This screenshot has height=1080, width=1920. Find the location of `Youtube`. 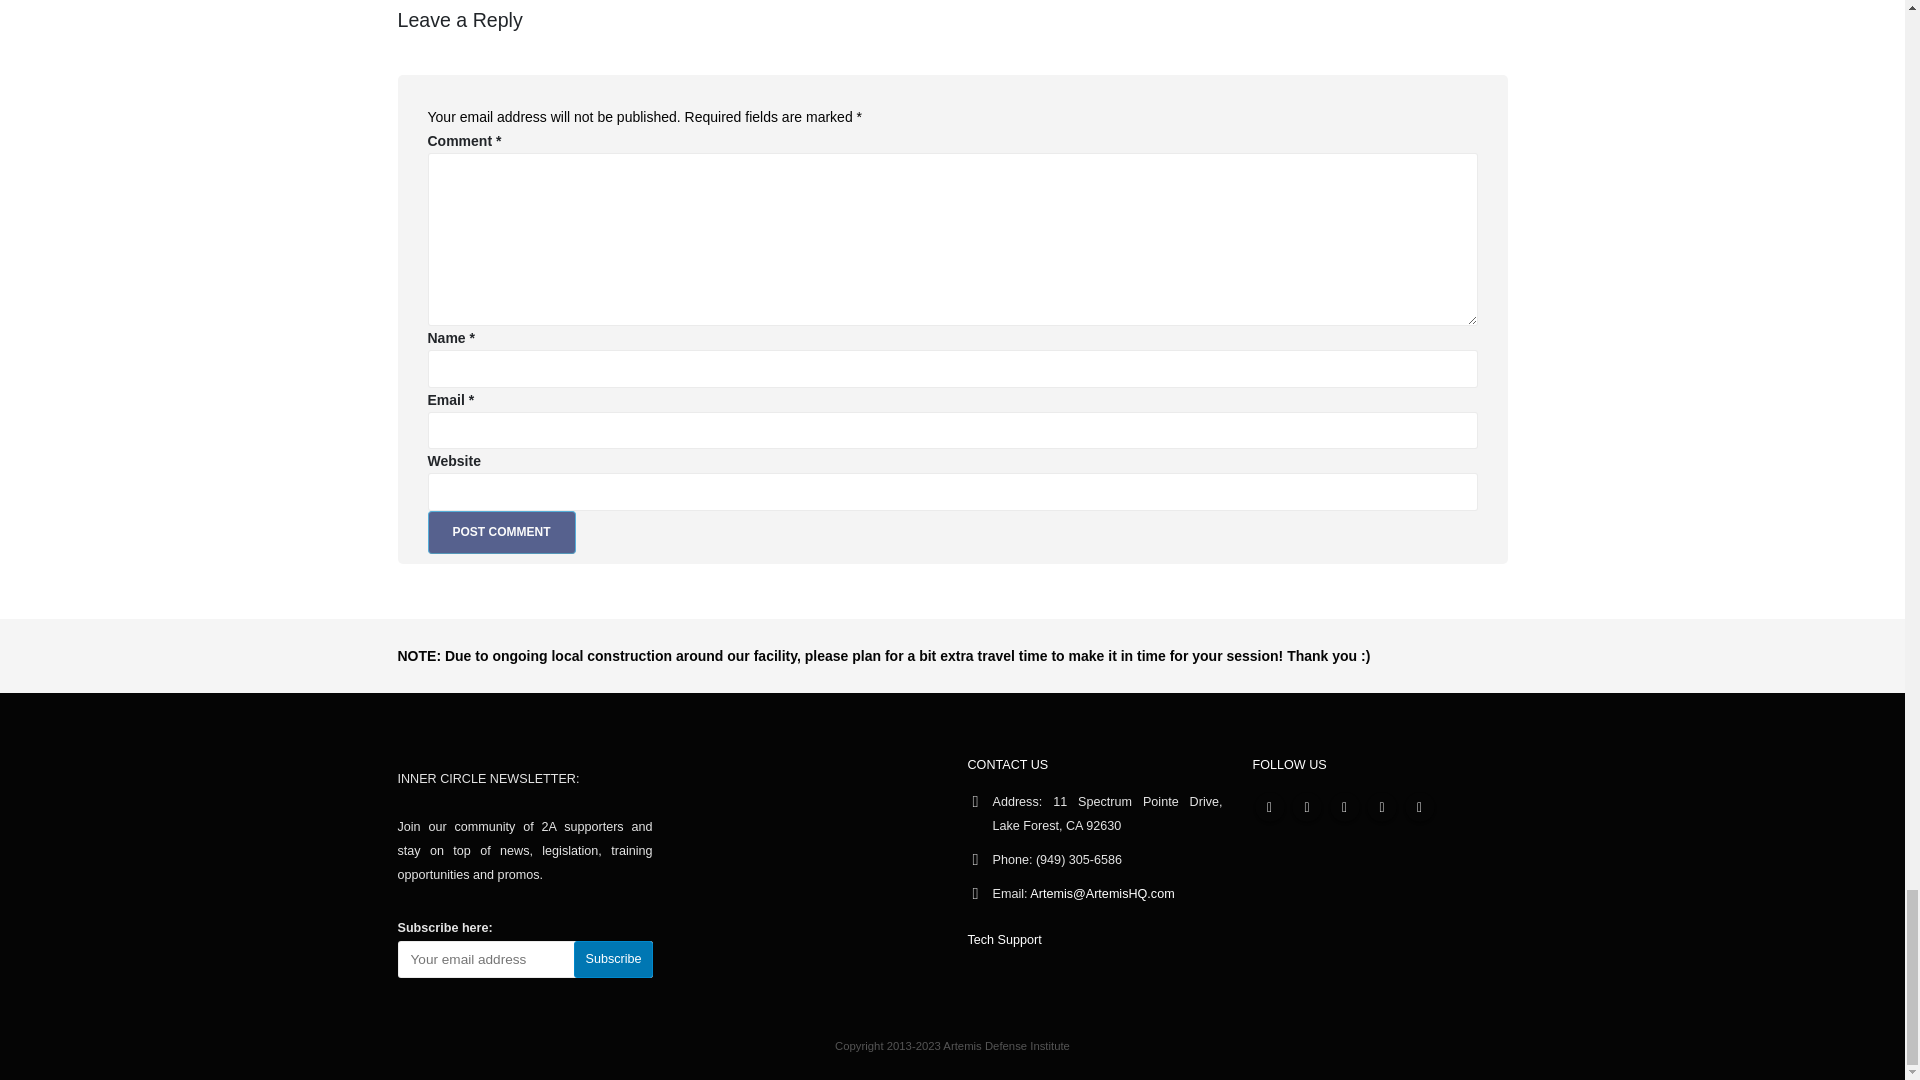

Youtube is located at coordinates (1344, 806).